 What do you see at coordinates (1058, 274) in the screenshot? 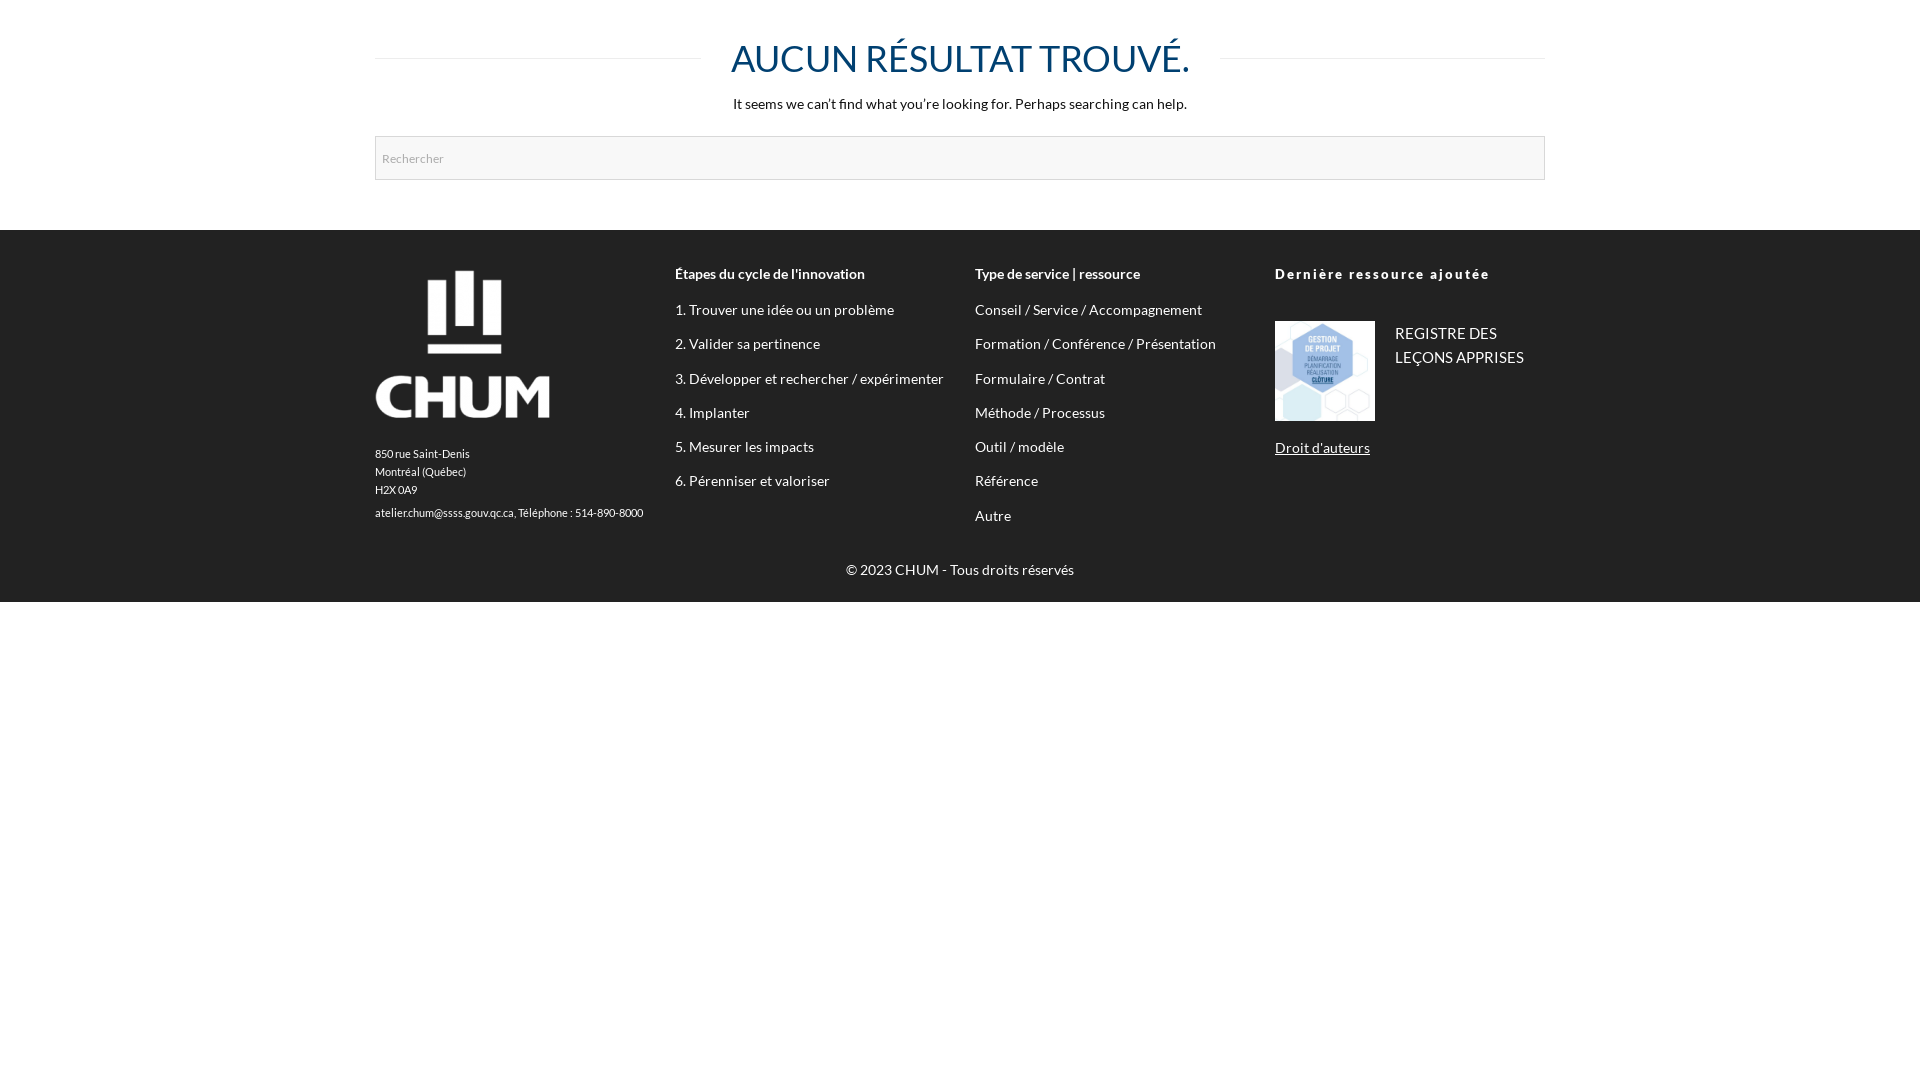
I see `Type de service | ressource` at bounding box center [1058, 274].